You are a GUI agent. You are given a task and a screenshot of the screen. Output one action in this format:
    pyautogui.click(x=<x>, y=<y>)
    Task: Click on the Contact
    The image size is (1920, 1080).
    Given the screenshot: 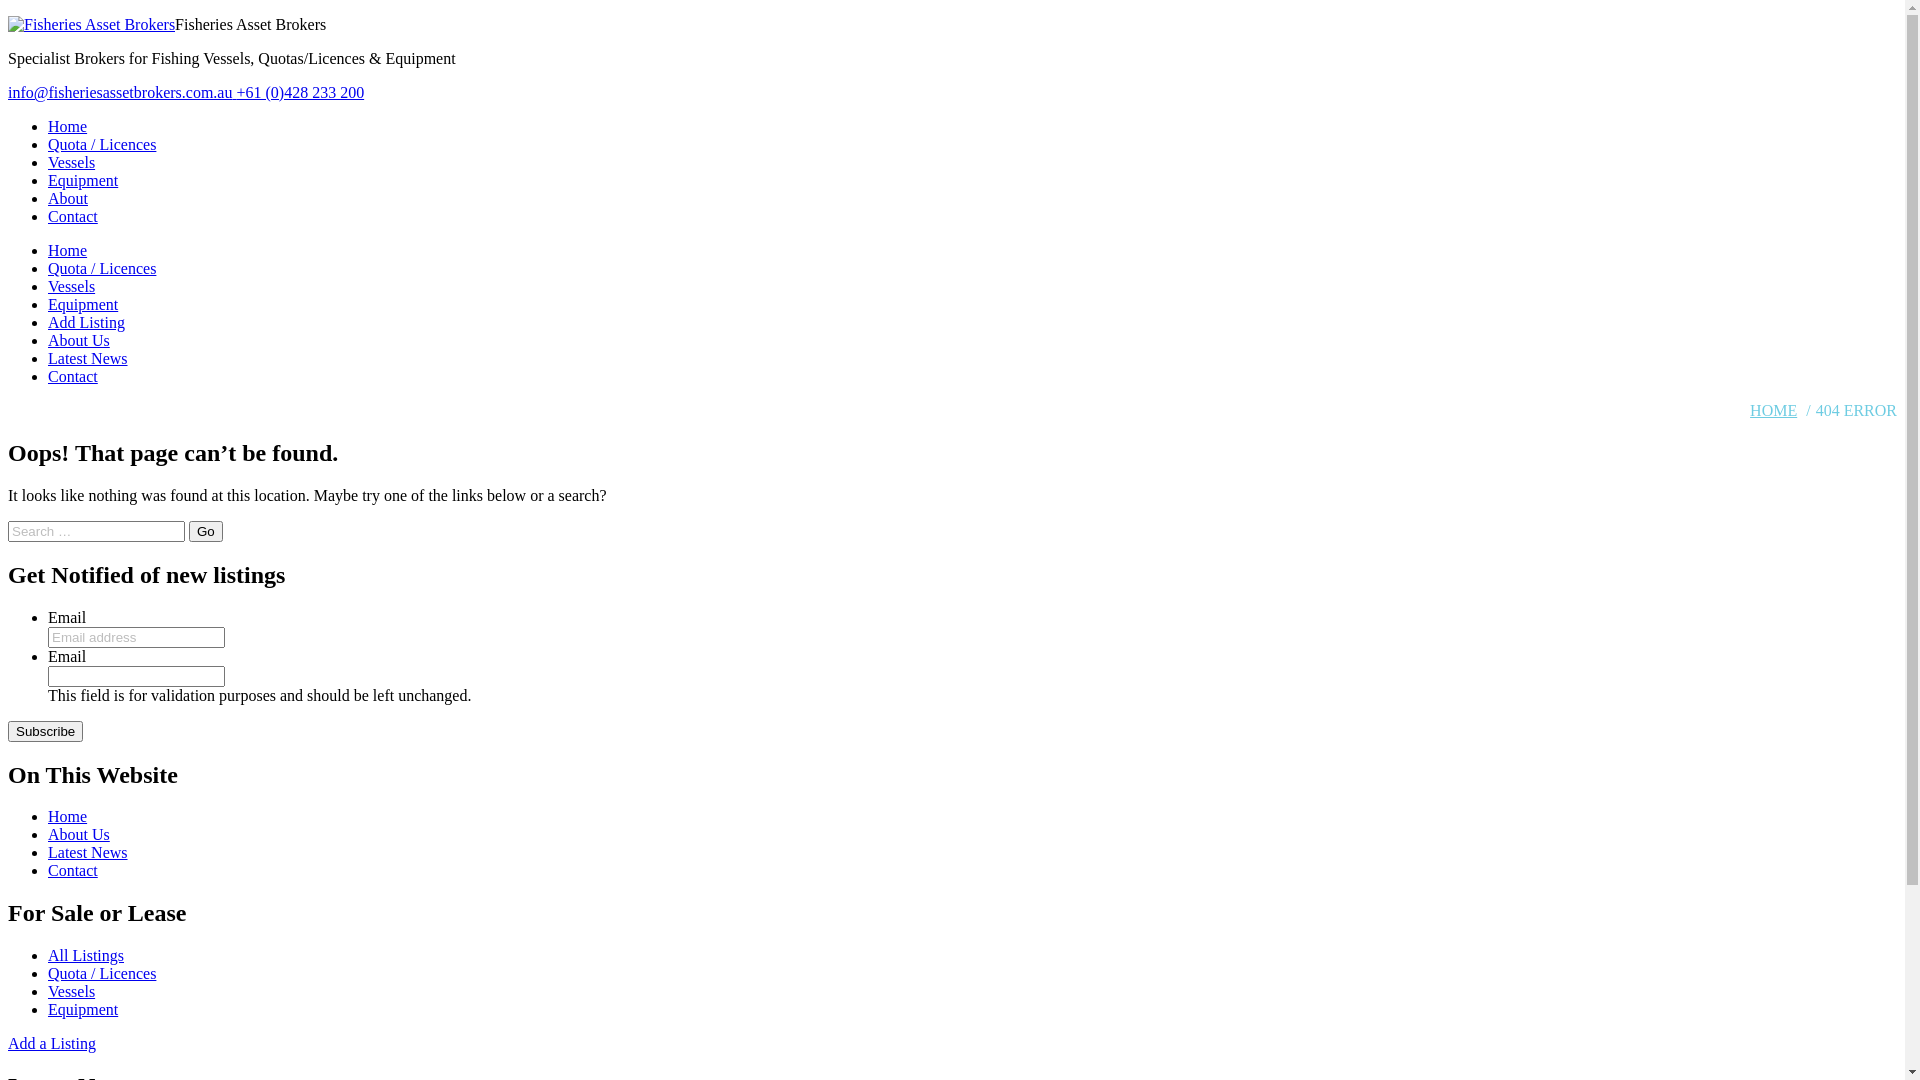 What is the action you would take?
    pyautogui.click(x=73, y=216)
    